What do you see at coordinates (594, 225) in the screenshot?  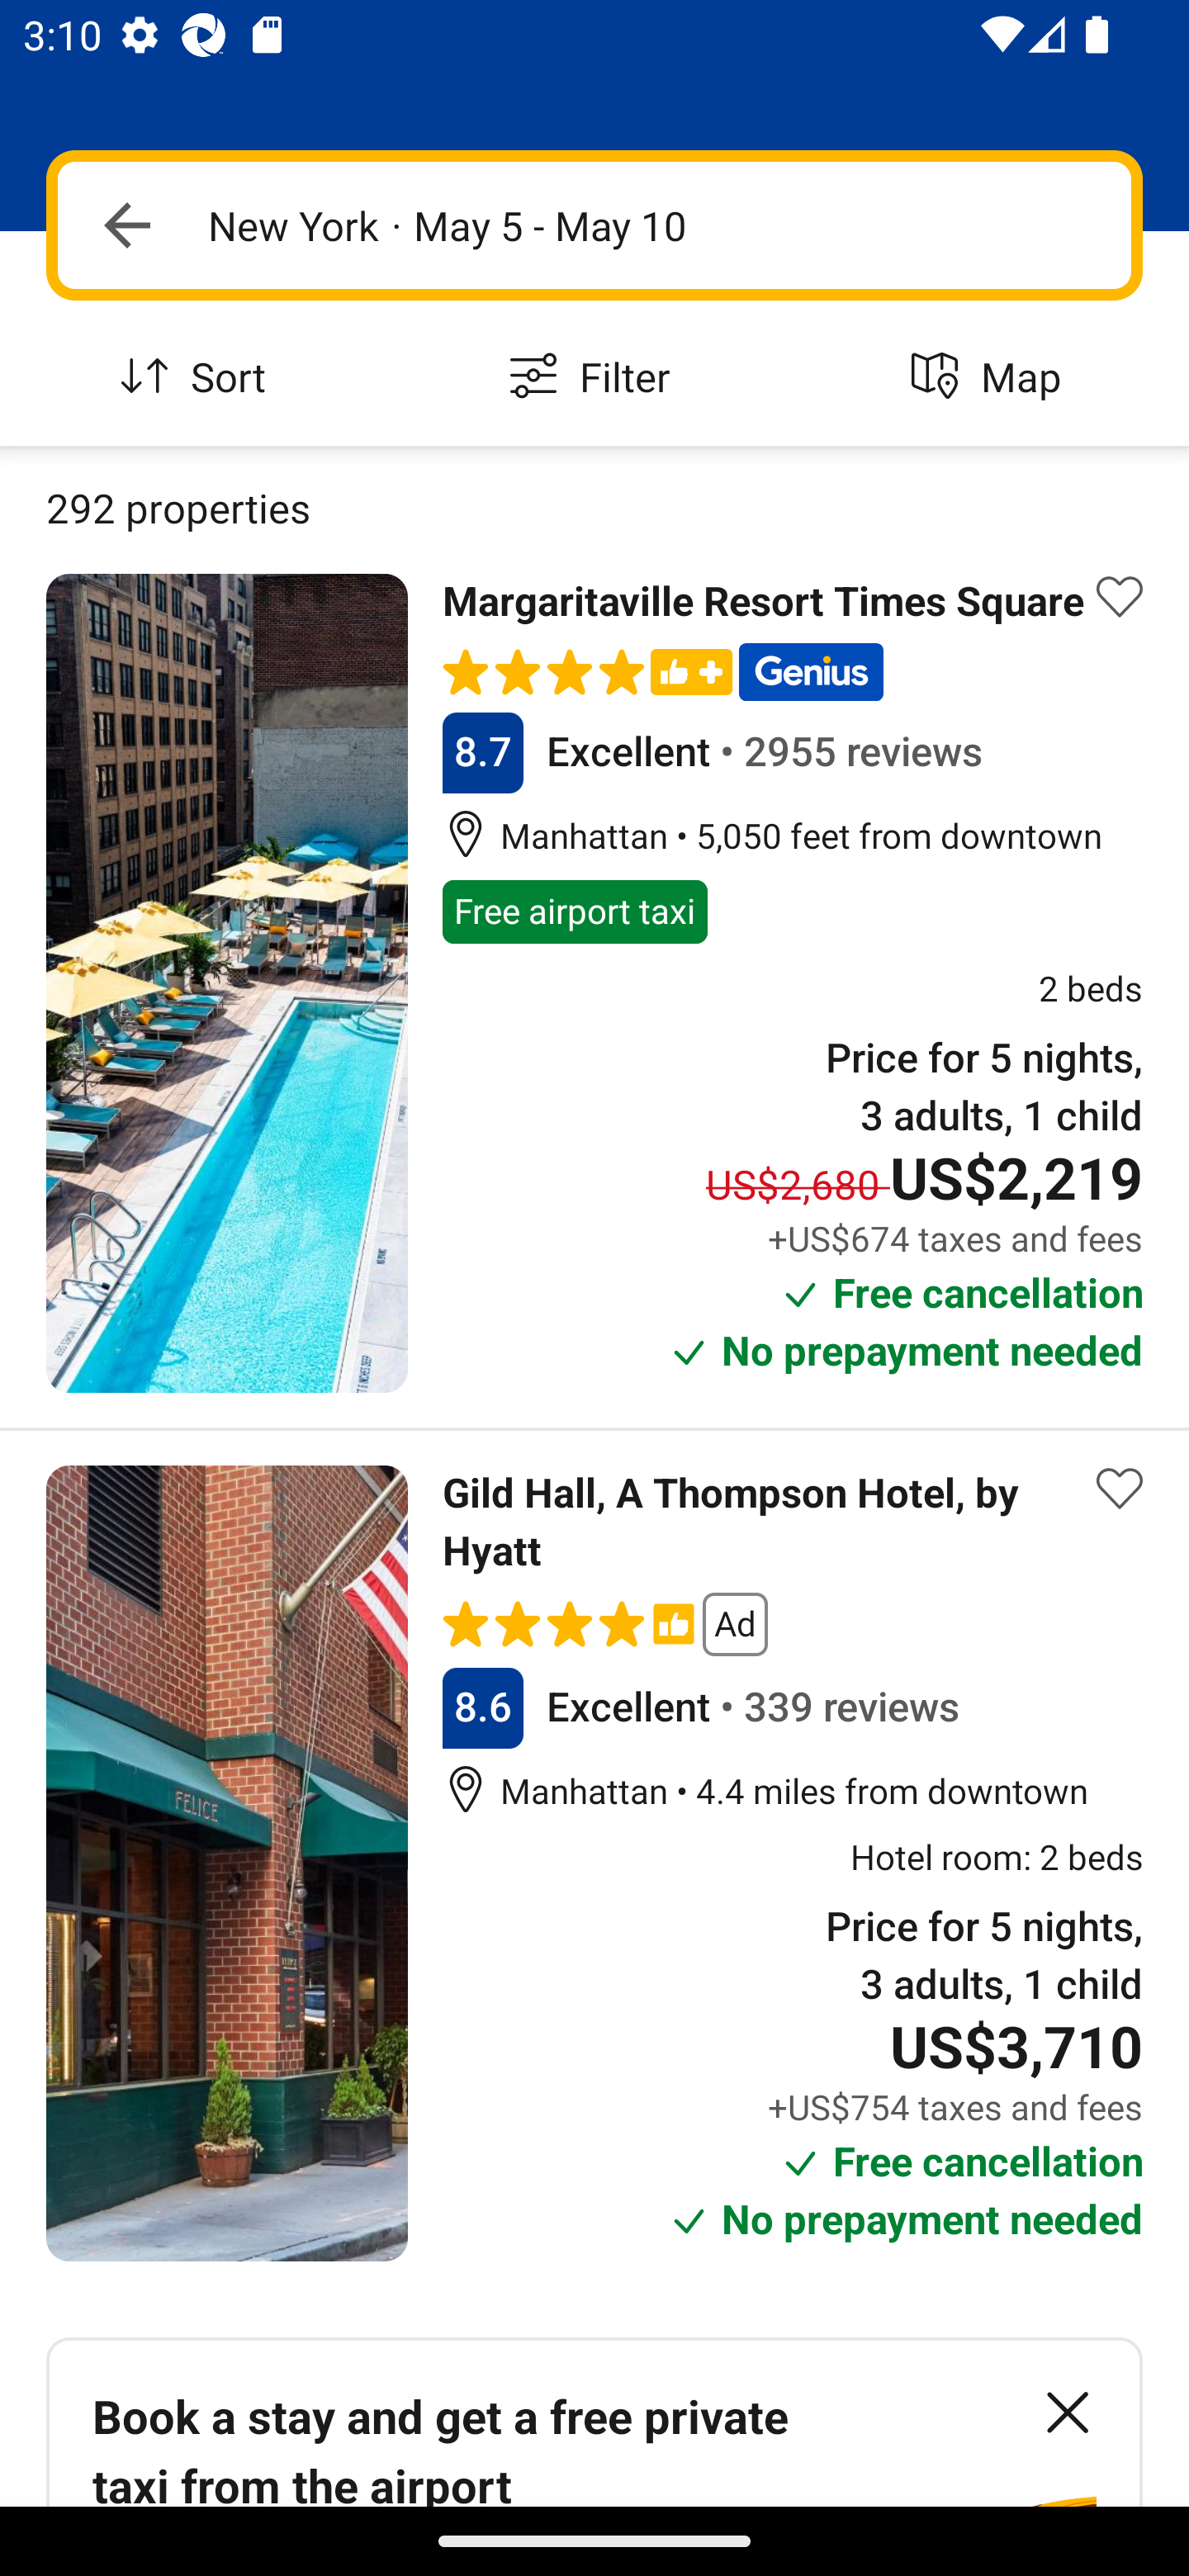 I see `Navigate up New York · May 5 - May 10` at bounding box center [594, 225].